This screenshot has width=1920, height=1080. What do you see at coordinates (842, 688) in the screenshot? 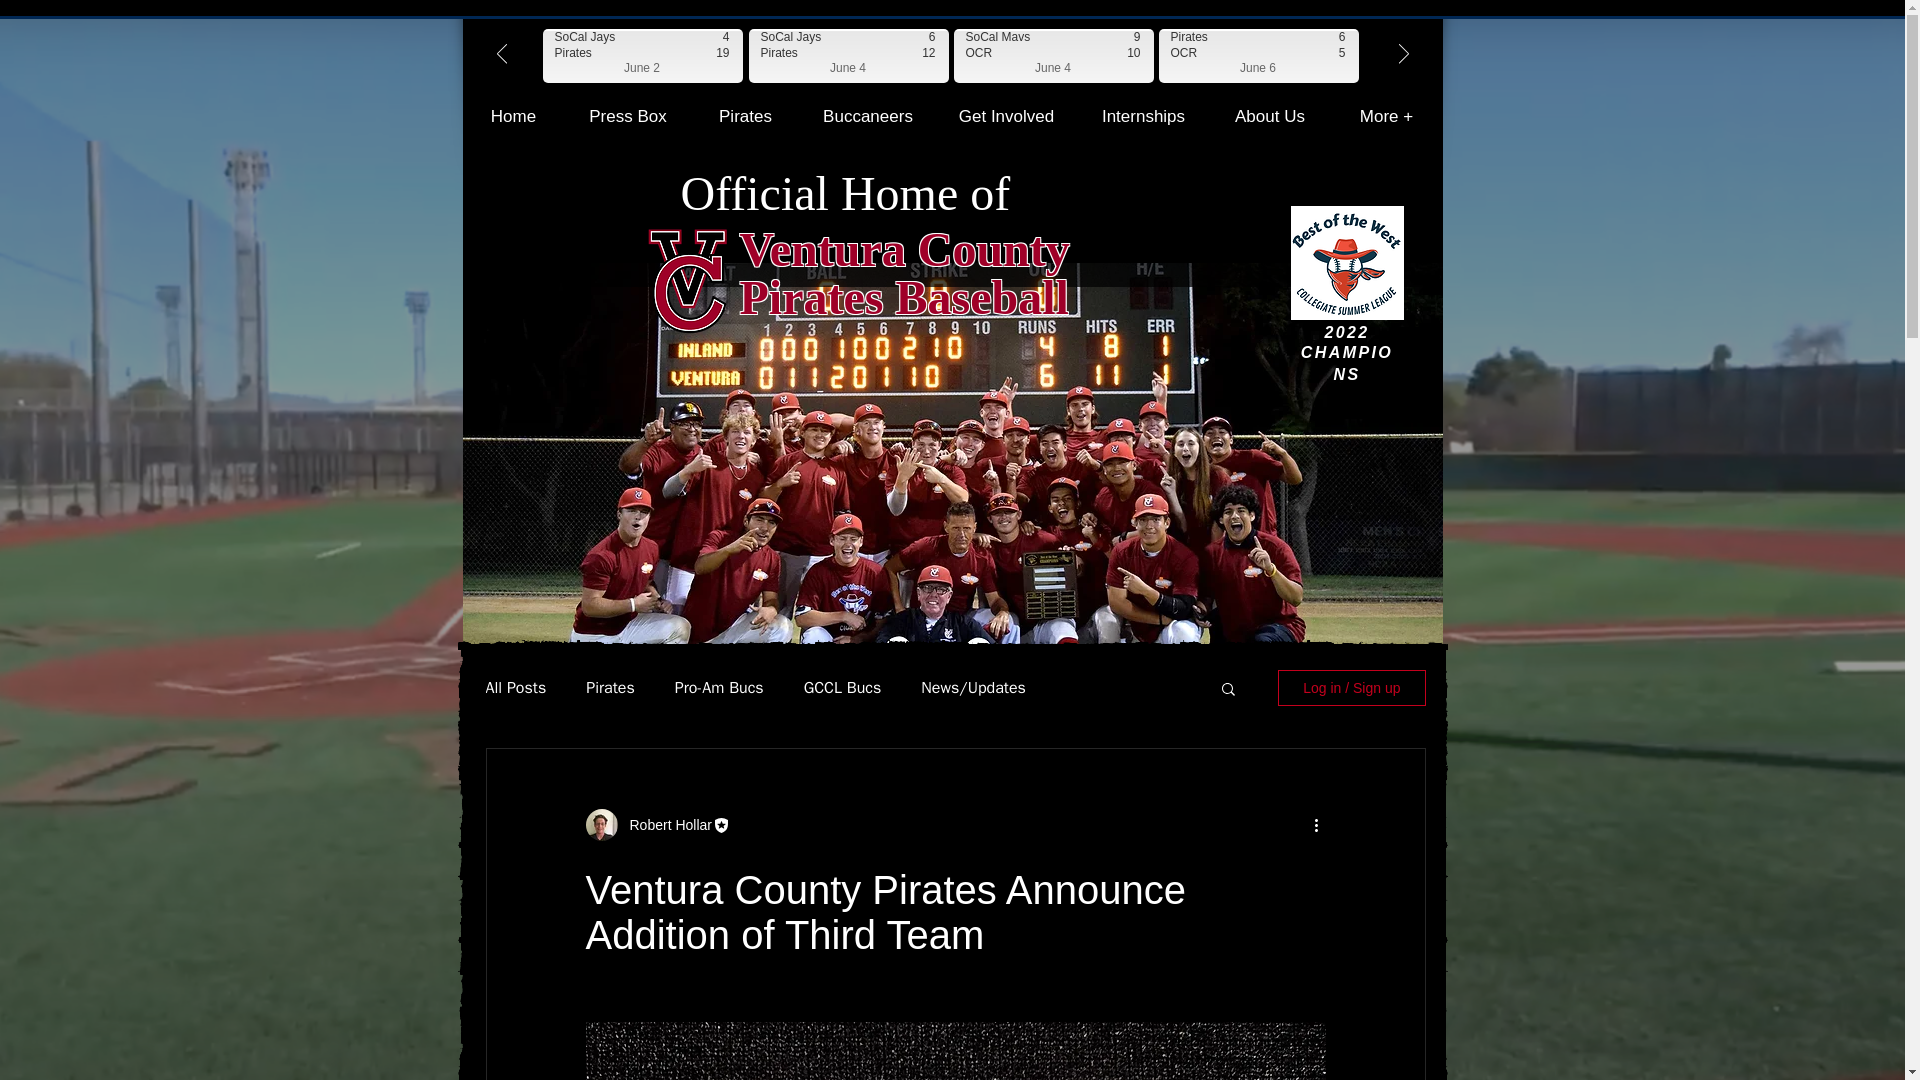
I see `Pirates` at bounding box center [842, 688].